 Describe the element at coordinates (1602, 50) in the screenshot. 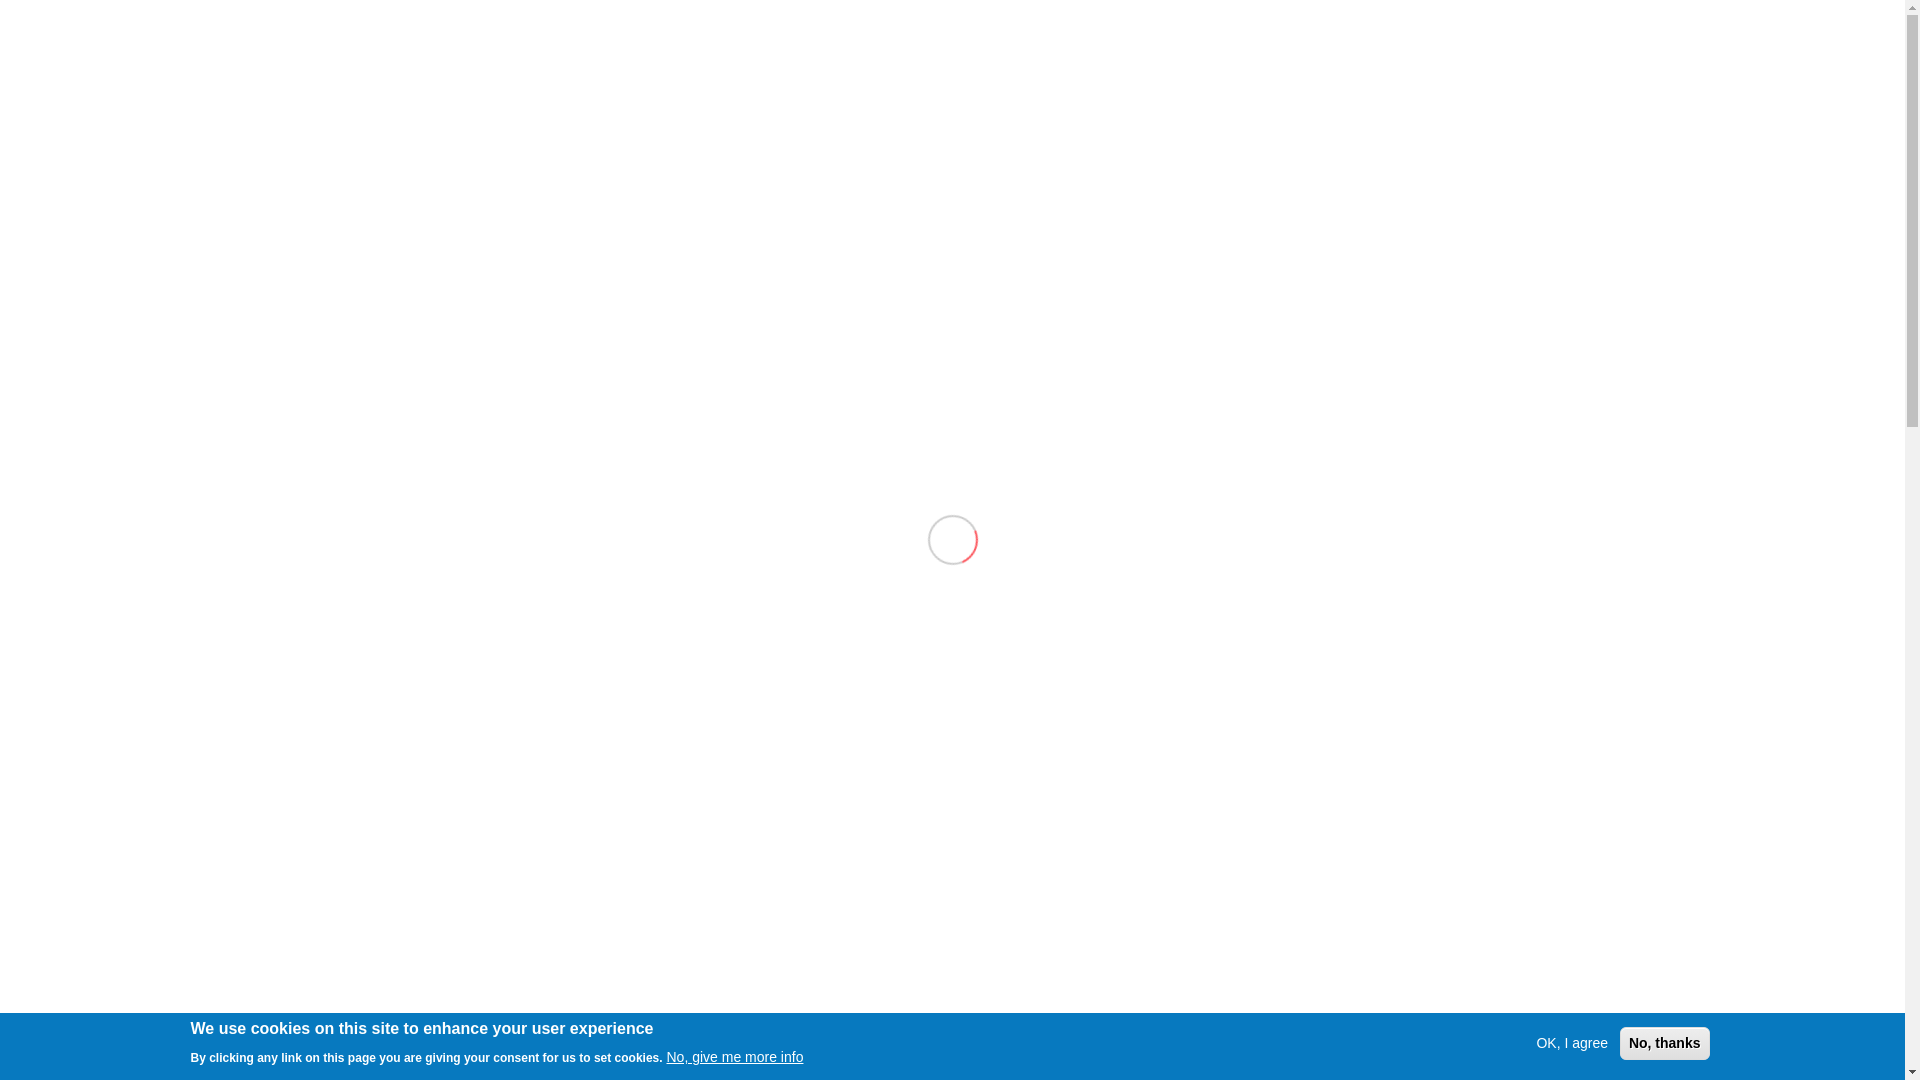

I see `Our Fleet` at that location.